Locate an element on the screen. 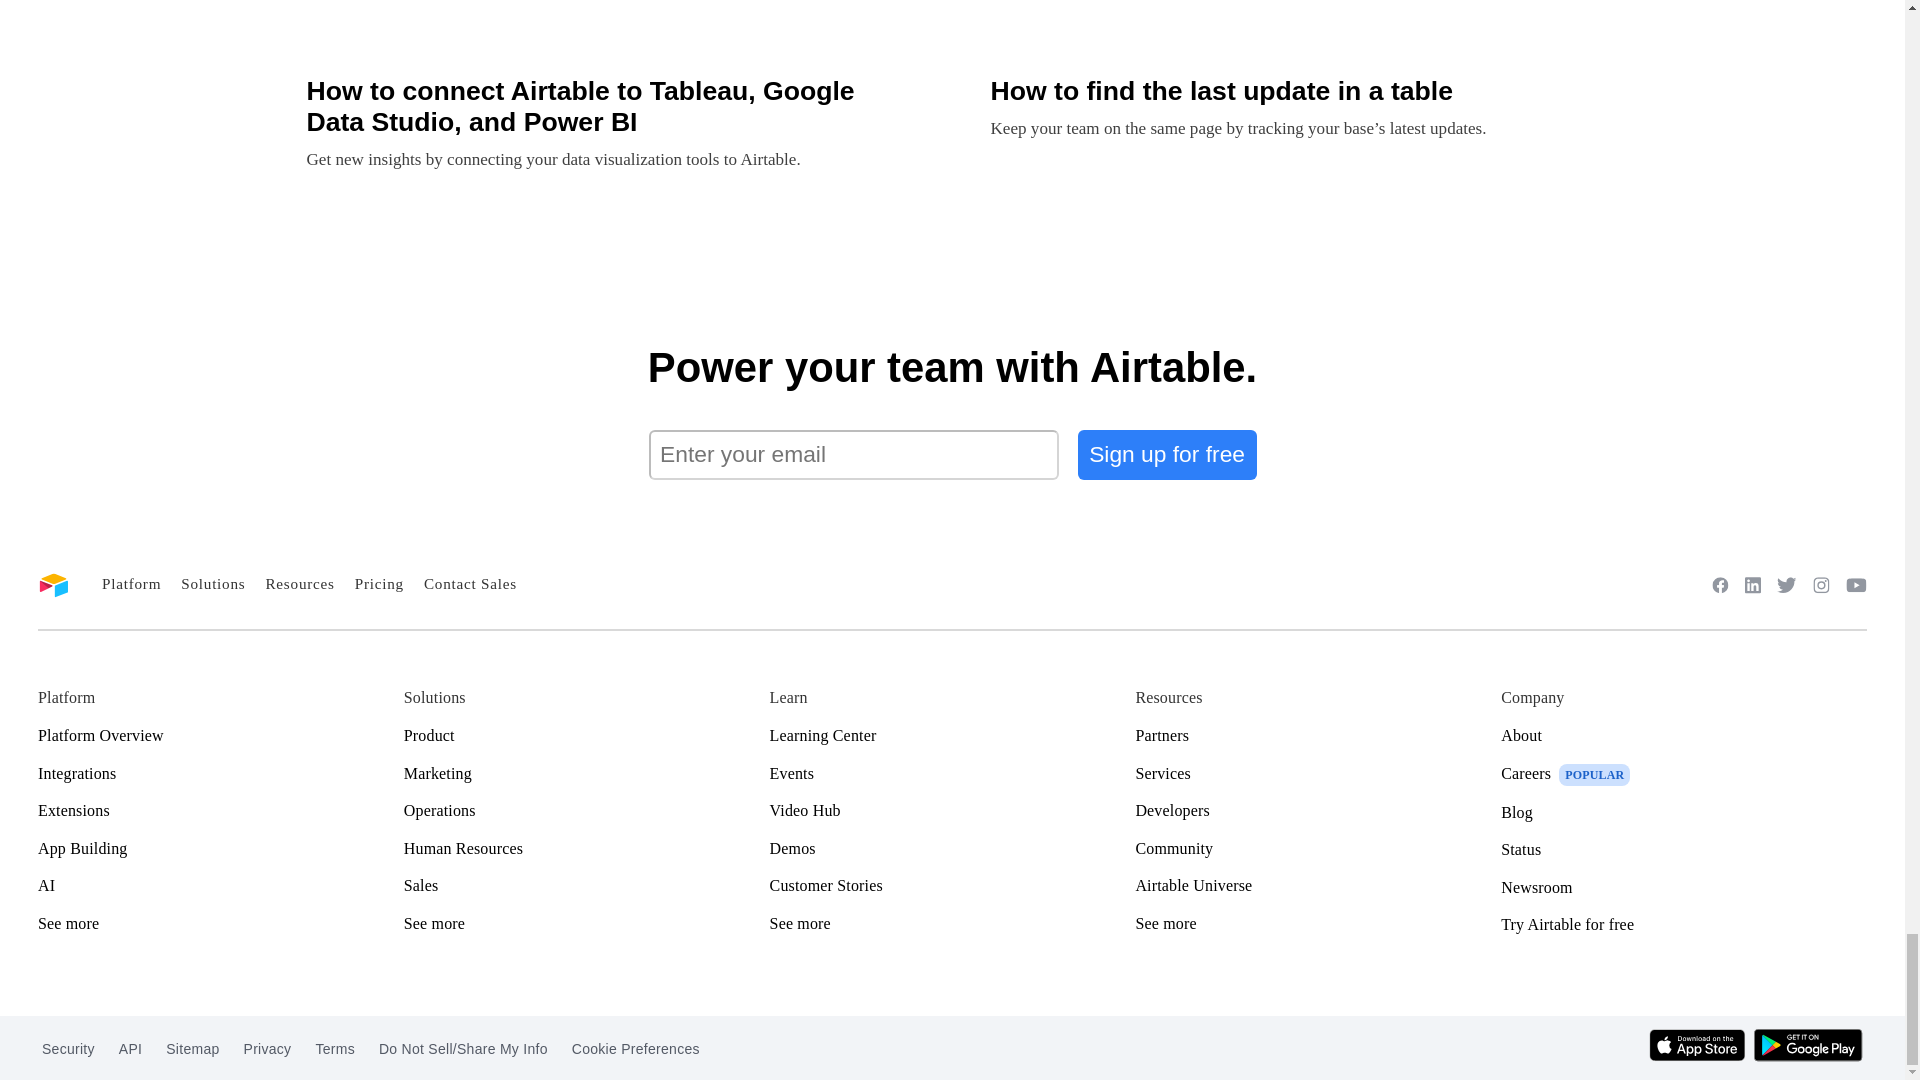  Platform is located at coordinates (131, 582).